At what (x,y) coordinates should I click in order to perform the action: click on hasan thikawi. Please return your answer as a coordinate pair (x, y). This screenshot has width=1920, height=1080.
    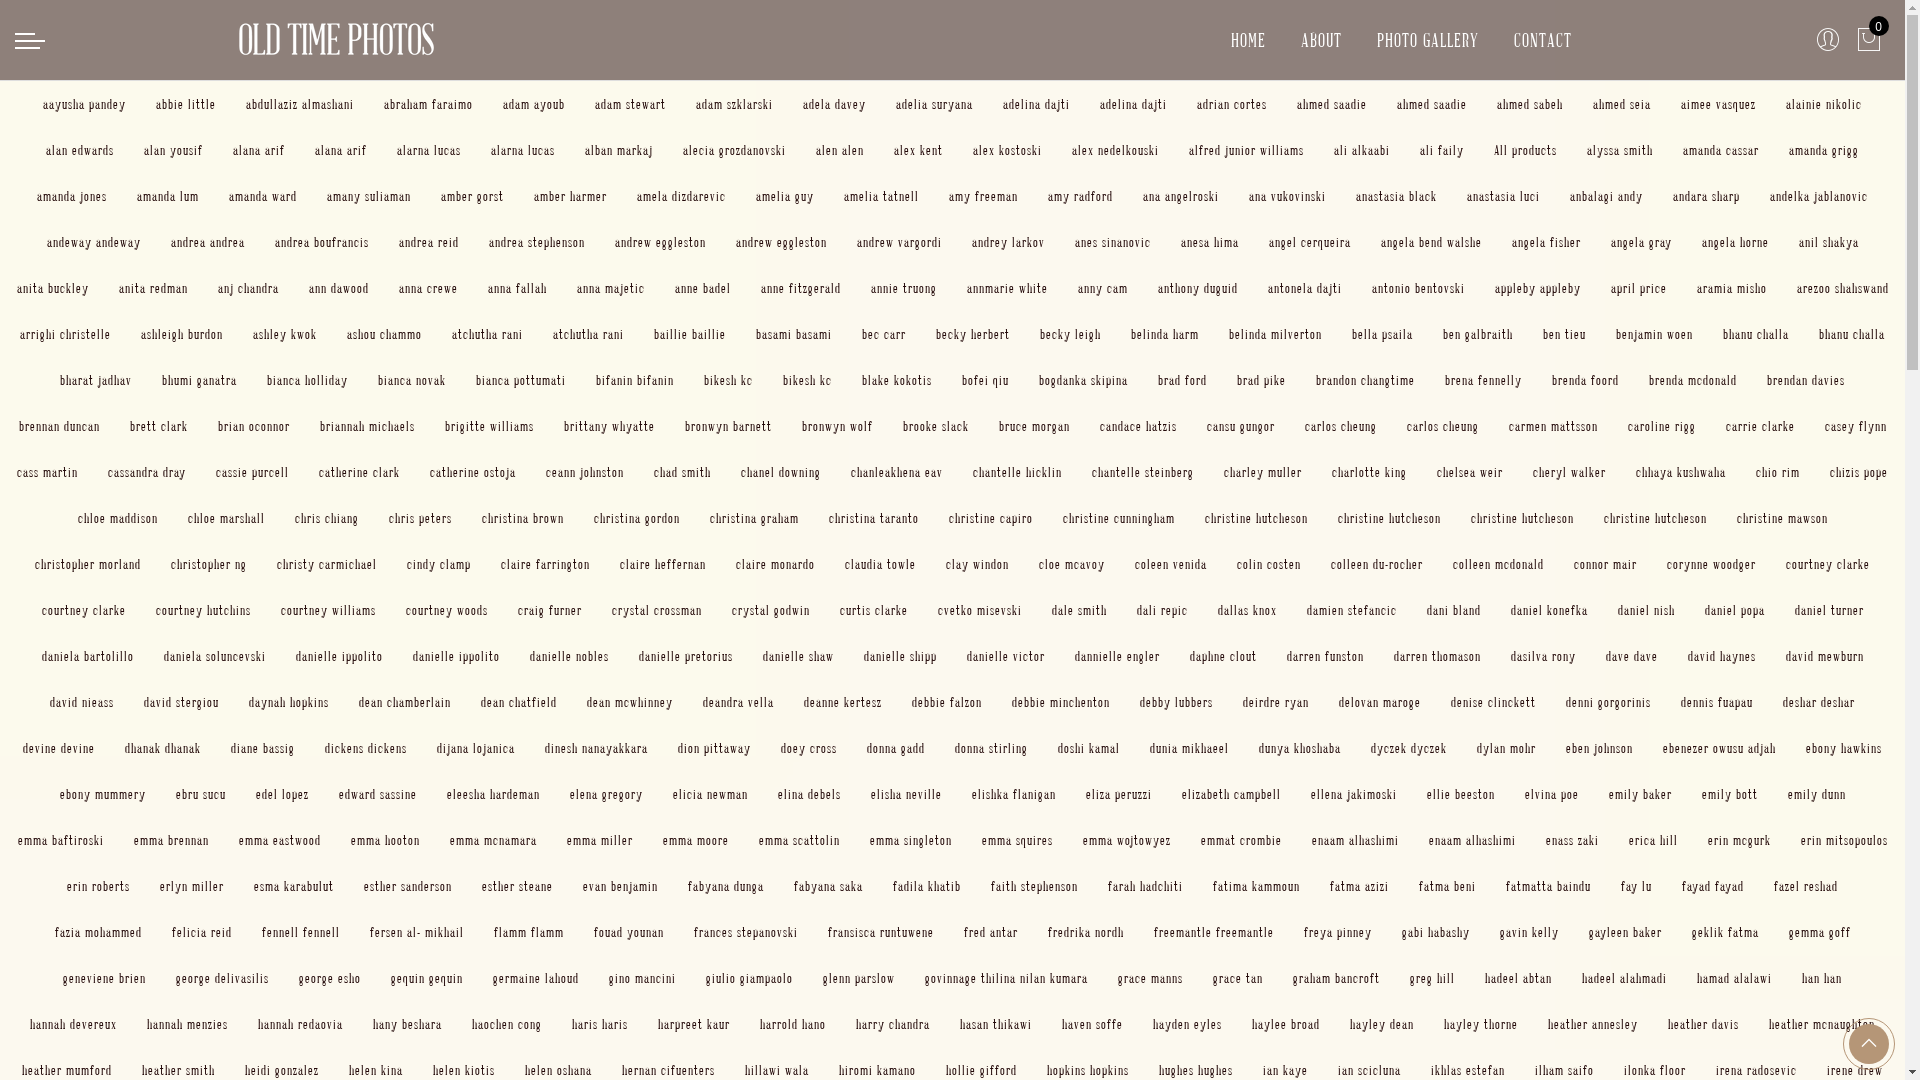
    Looking at the image, I should click on (996, 1024).